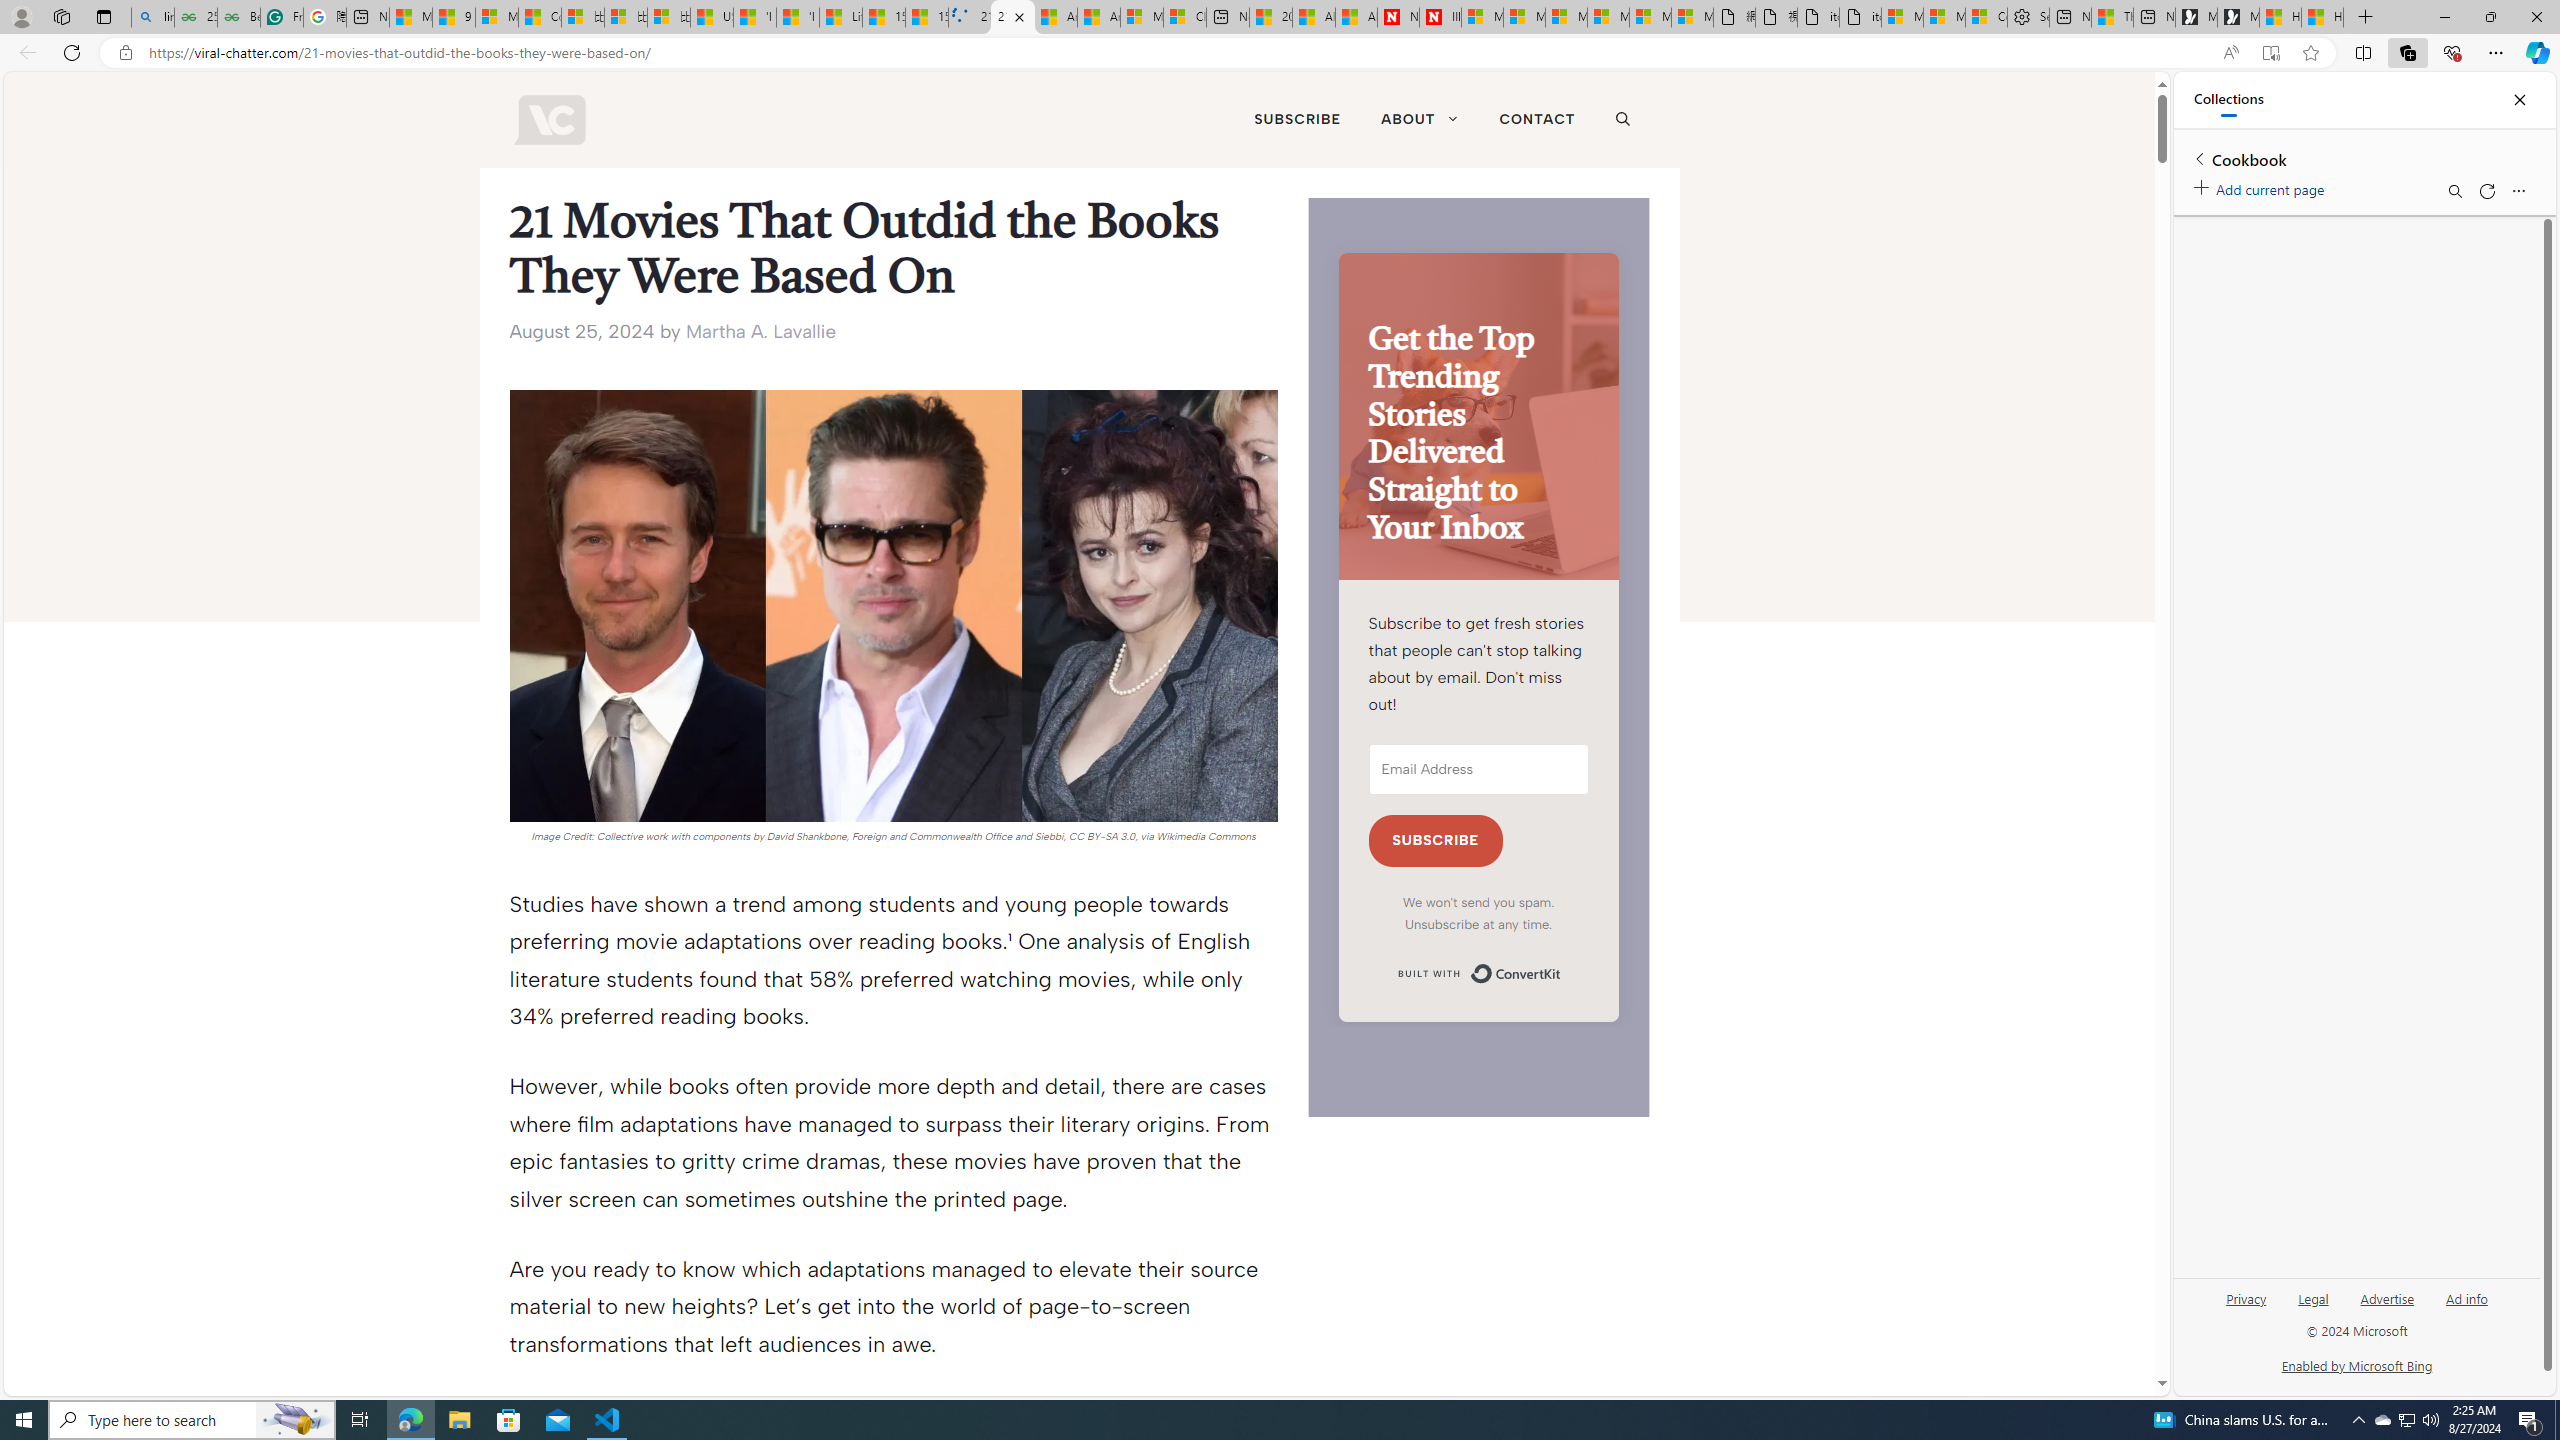 This screenshot has width=2560, height=1440. What do you see at coordinates (1478, 974) in the screenshot?
I see `Built with ConvertKit` at bounding box center [1478, 974].